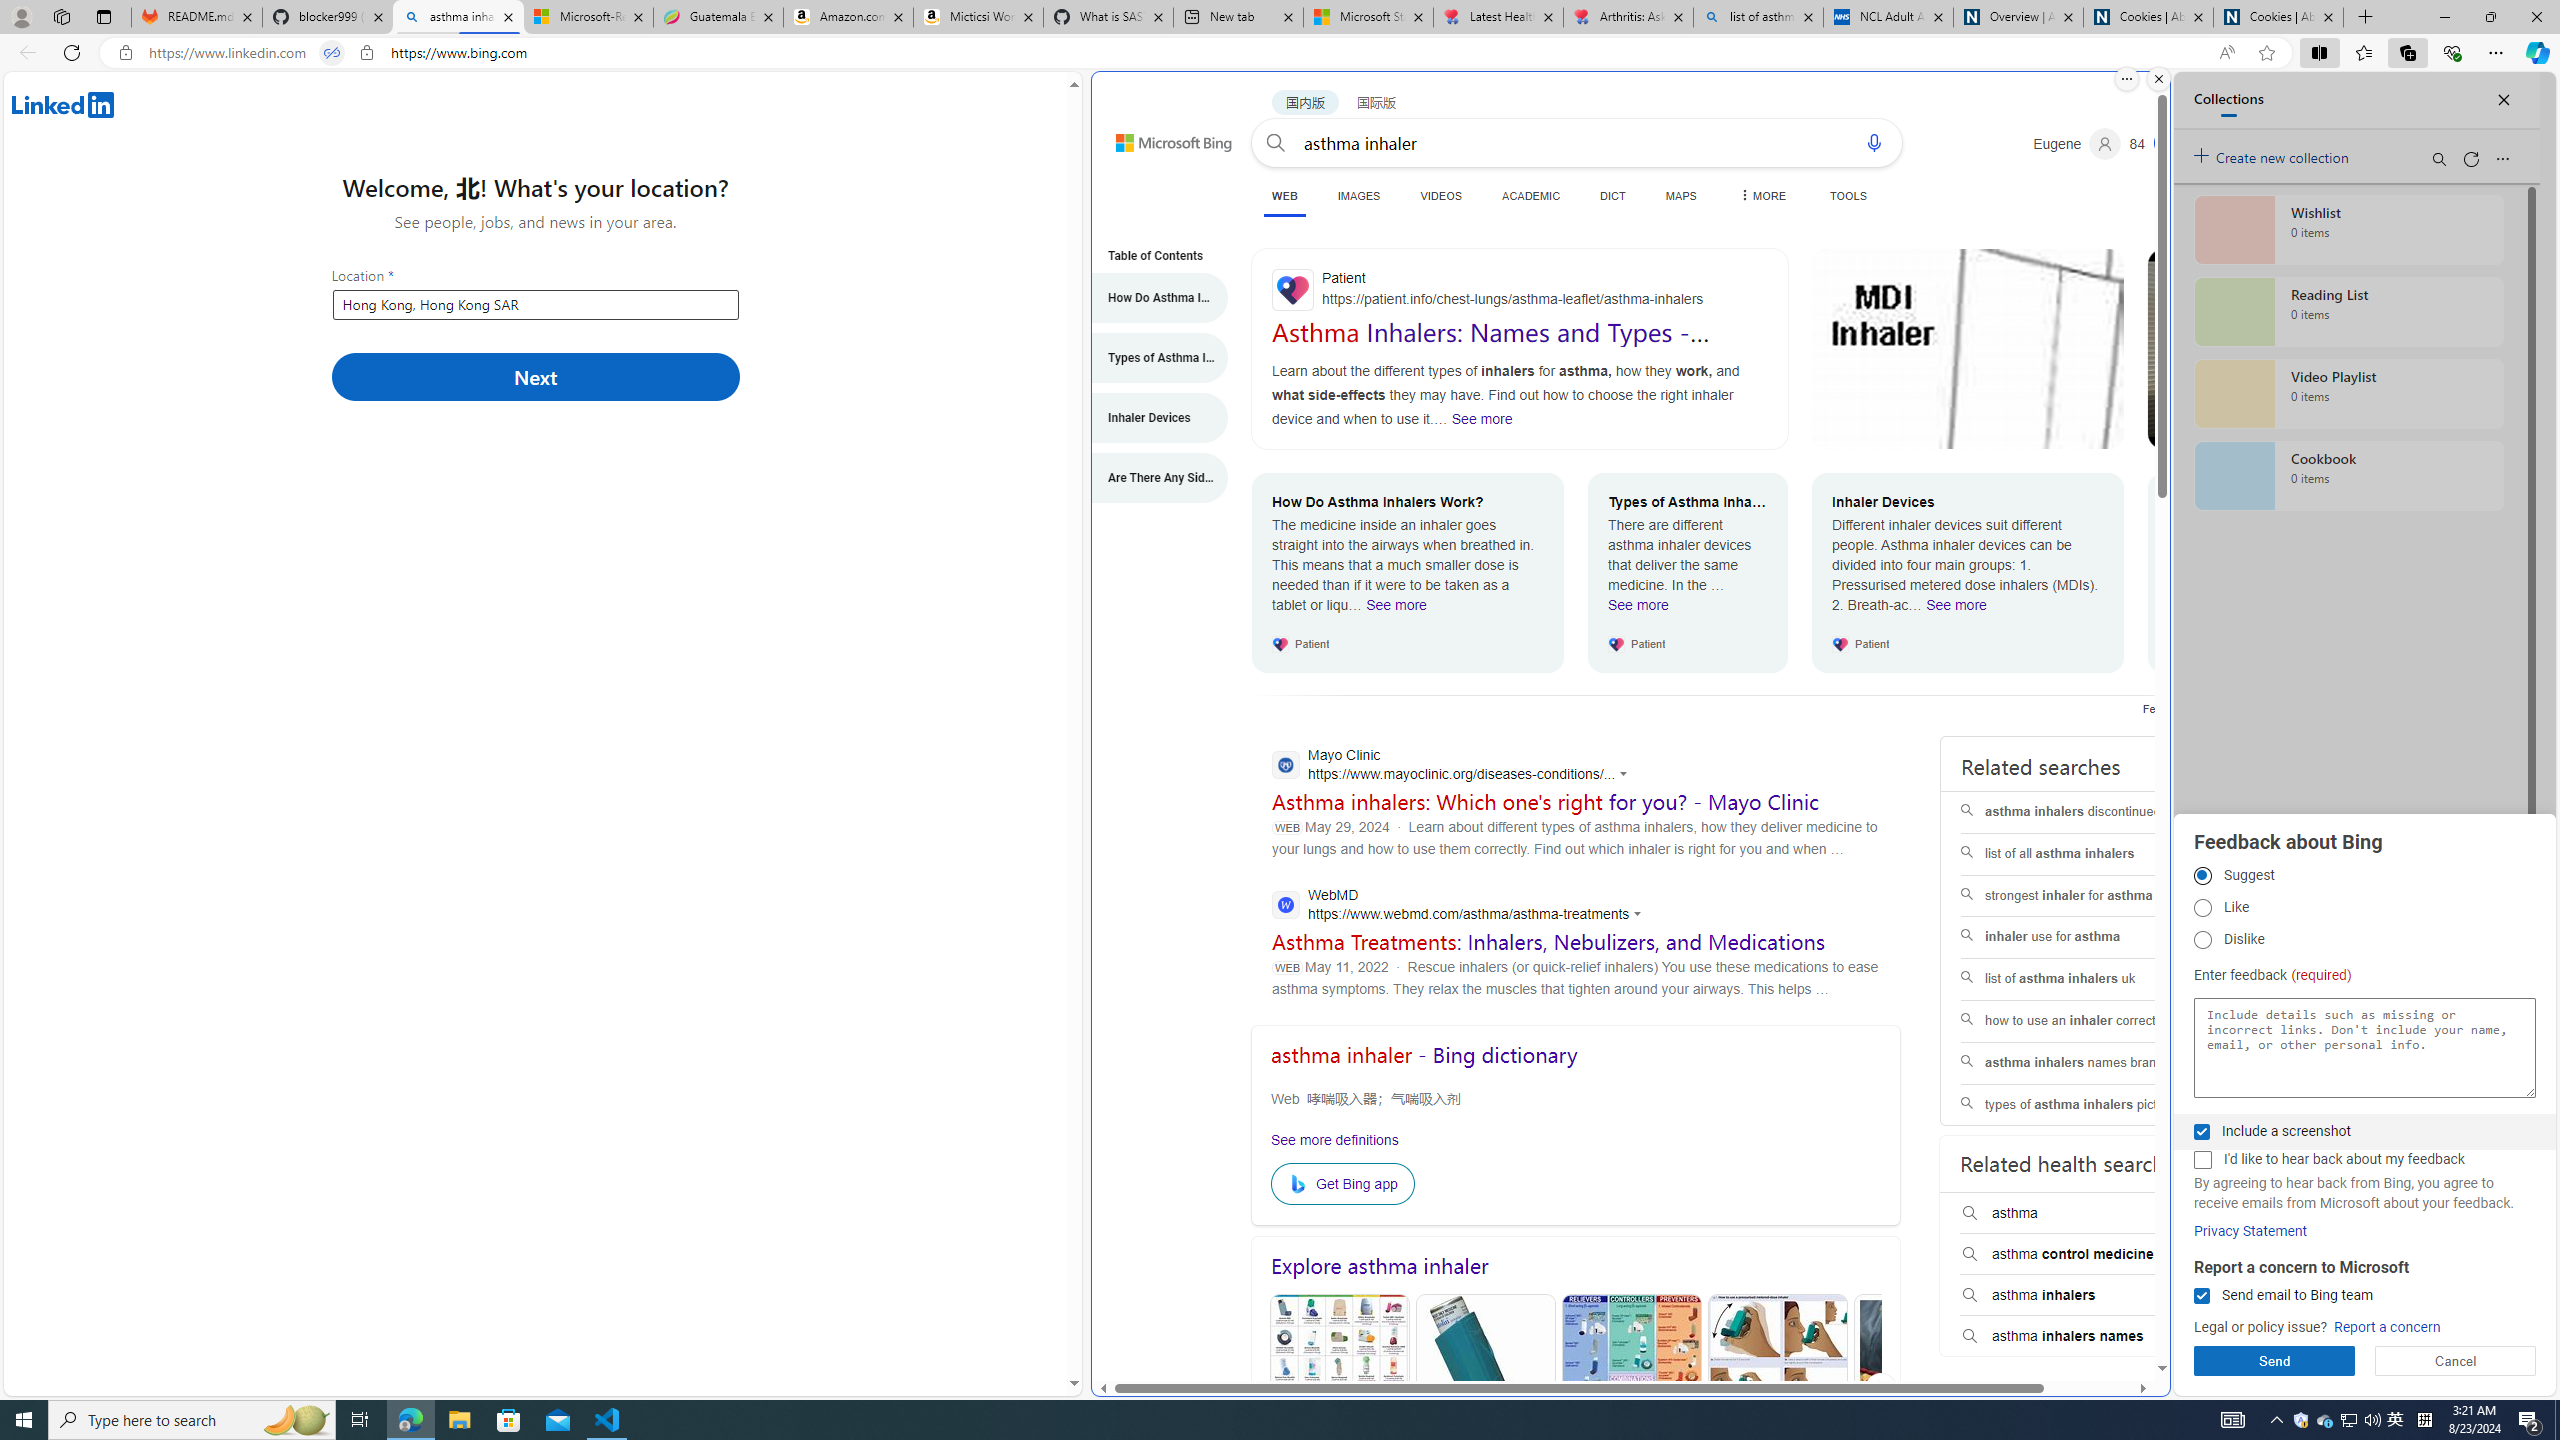  Describe the element at coordinates (2087, 1435) in the screenshot. I see `Class: spl_logobg` at that location.